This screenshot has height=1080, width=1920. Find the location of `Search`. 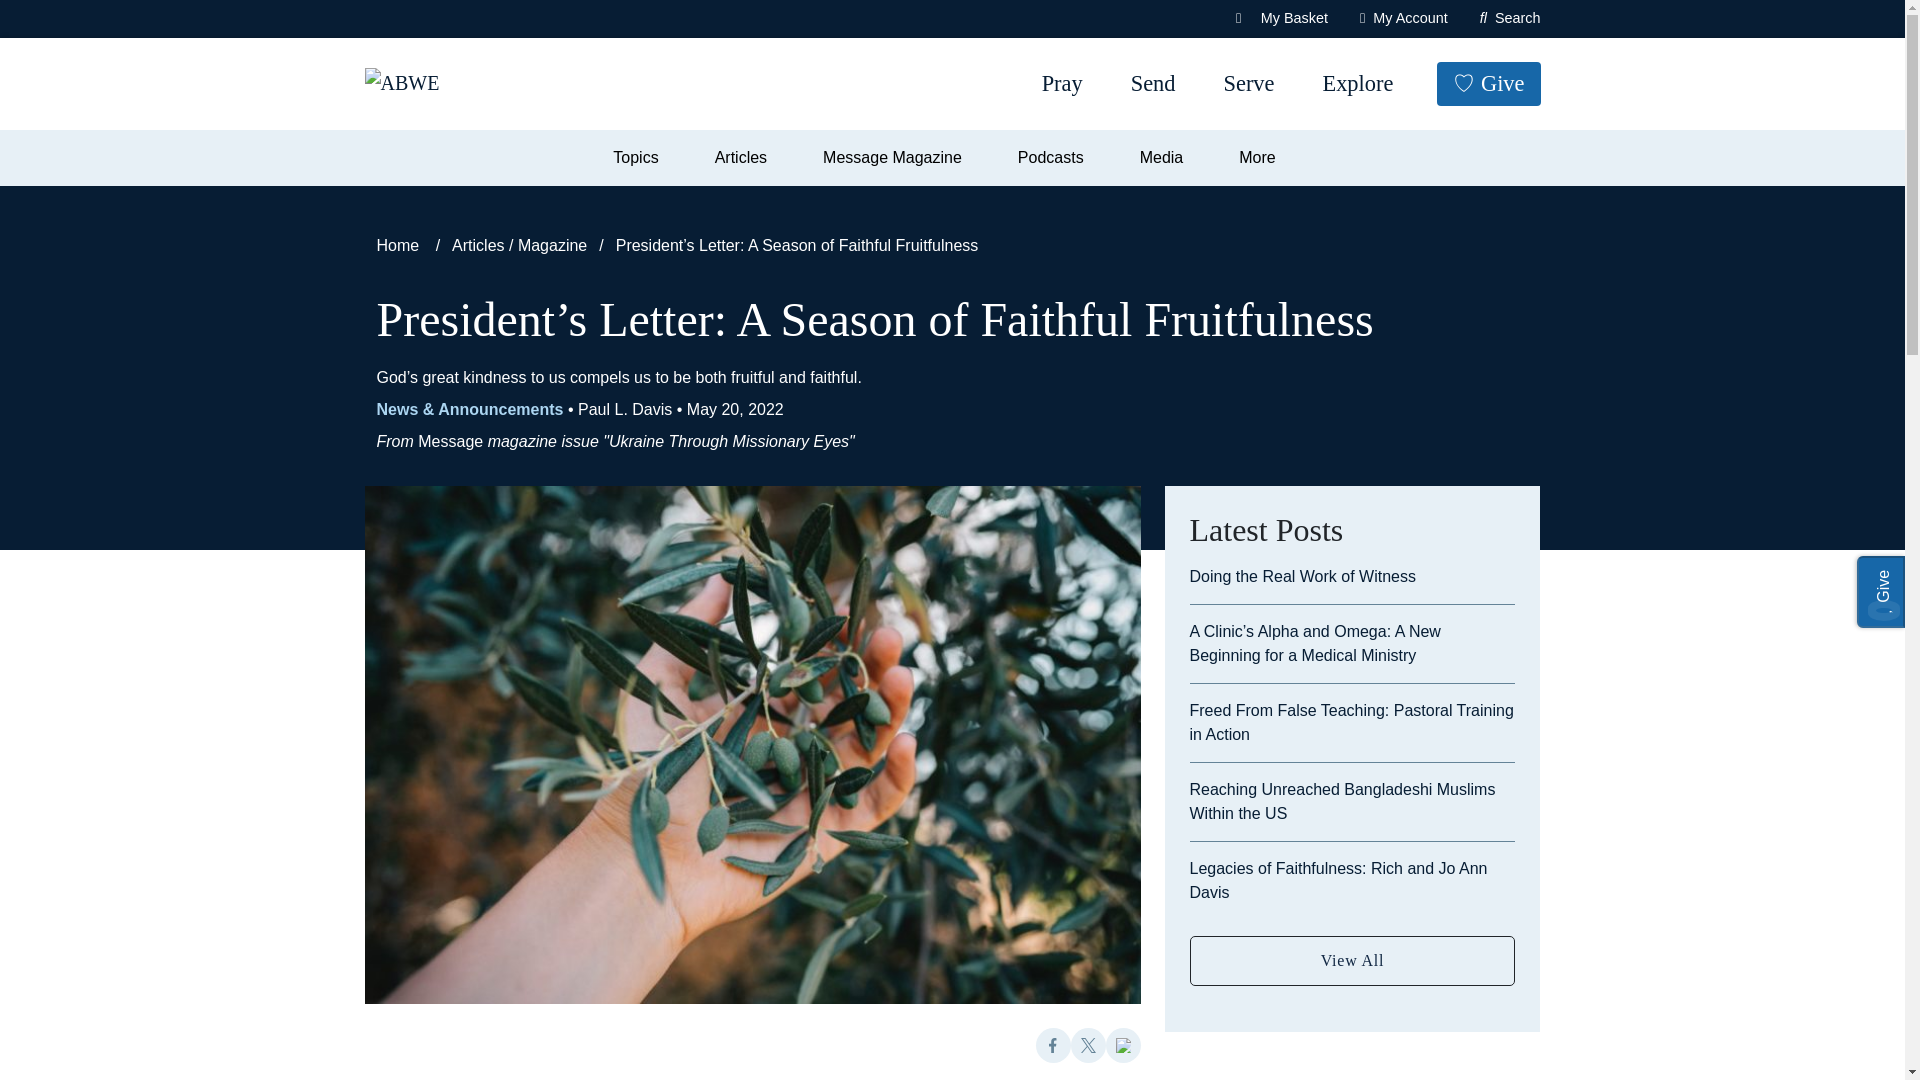

Search is located at coordinates (1510, 18).